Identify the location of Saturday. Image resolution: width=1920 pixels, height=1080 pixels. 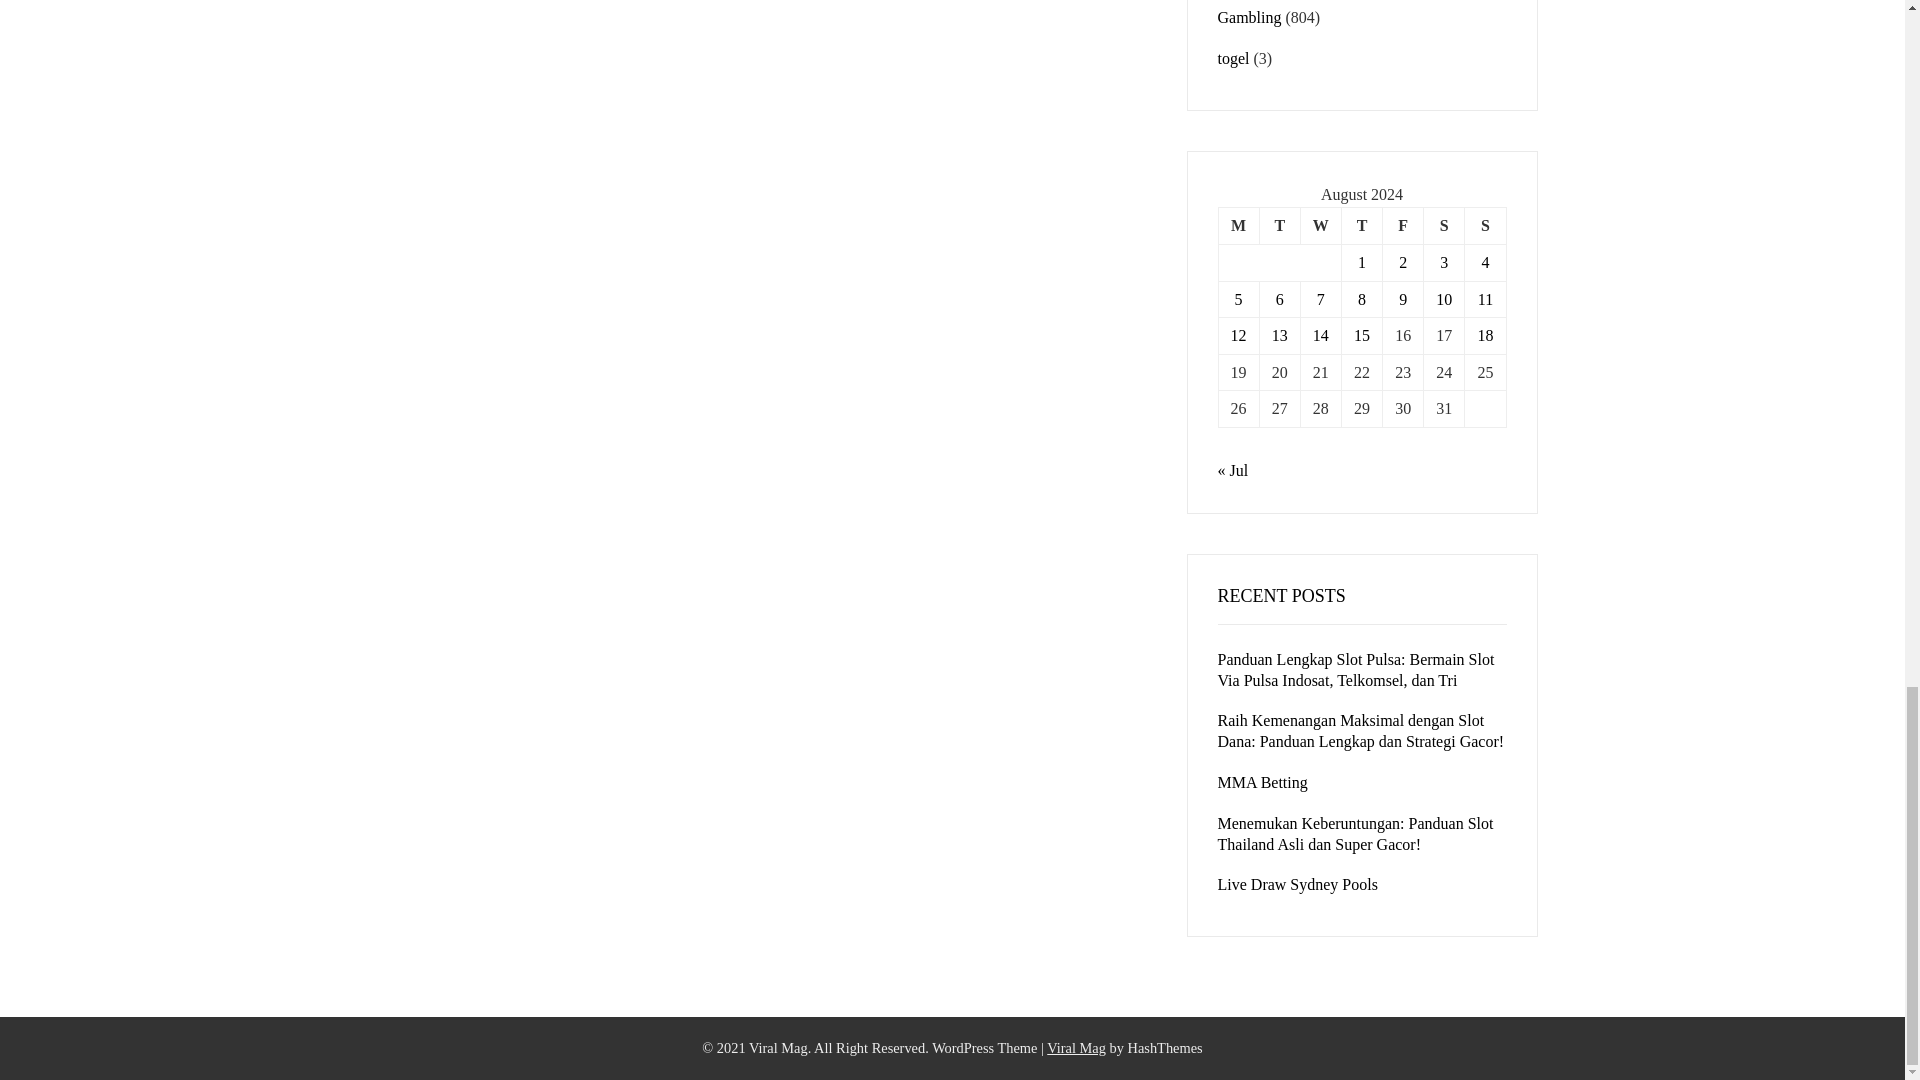
(1444, 226).